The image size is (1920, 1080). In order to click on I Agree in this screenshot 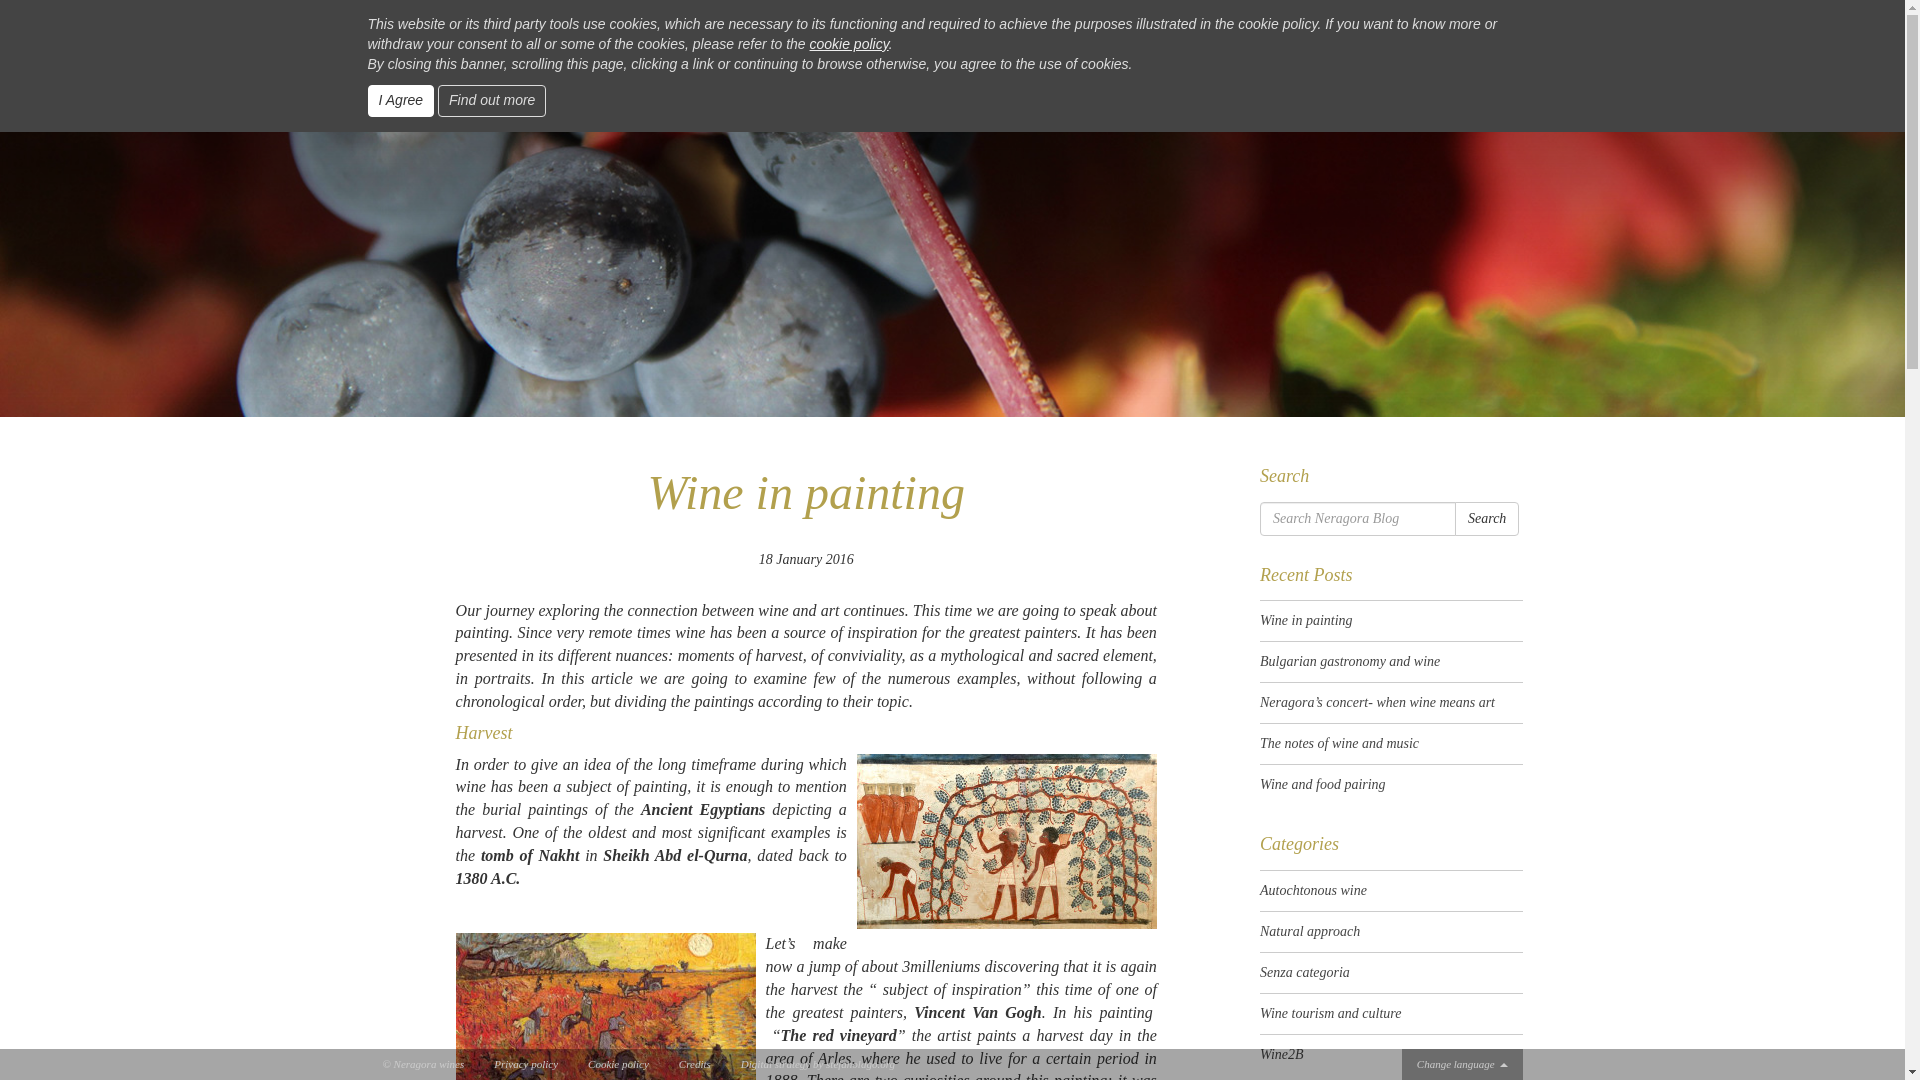, I will do `click(402, 100)`.